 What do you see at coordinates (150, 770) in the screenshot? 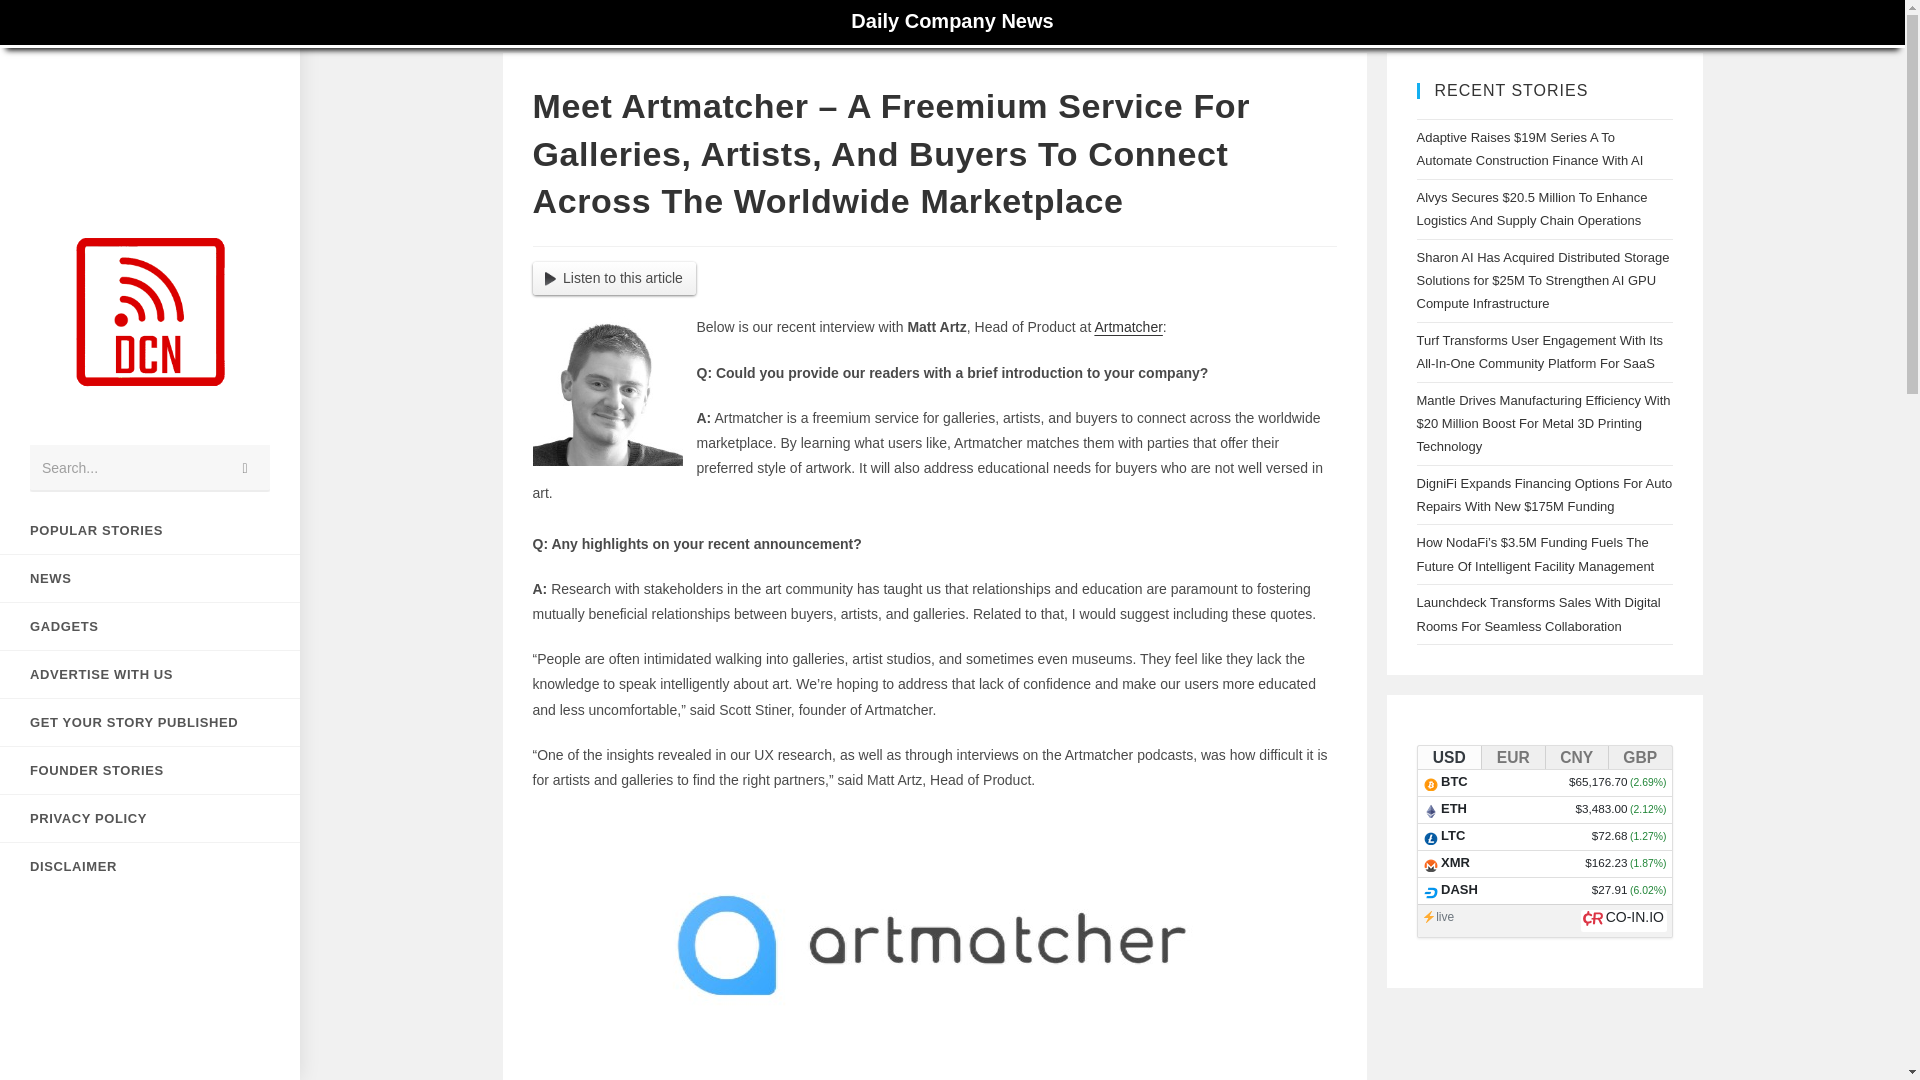
I see `FOUNDER STORIES` at bounding box center [150, 770].